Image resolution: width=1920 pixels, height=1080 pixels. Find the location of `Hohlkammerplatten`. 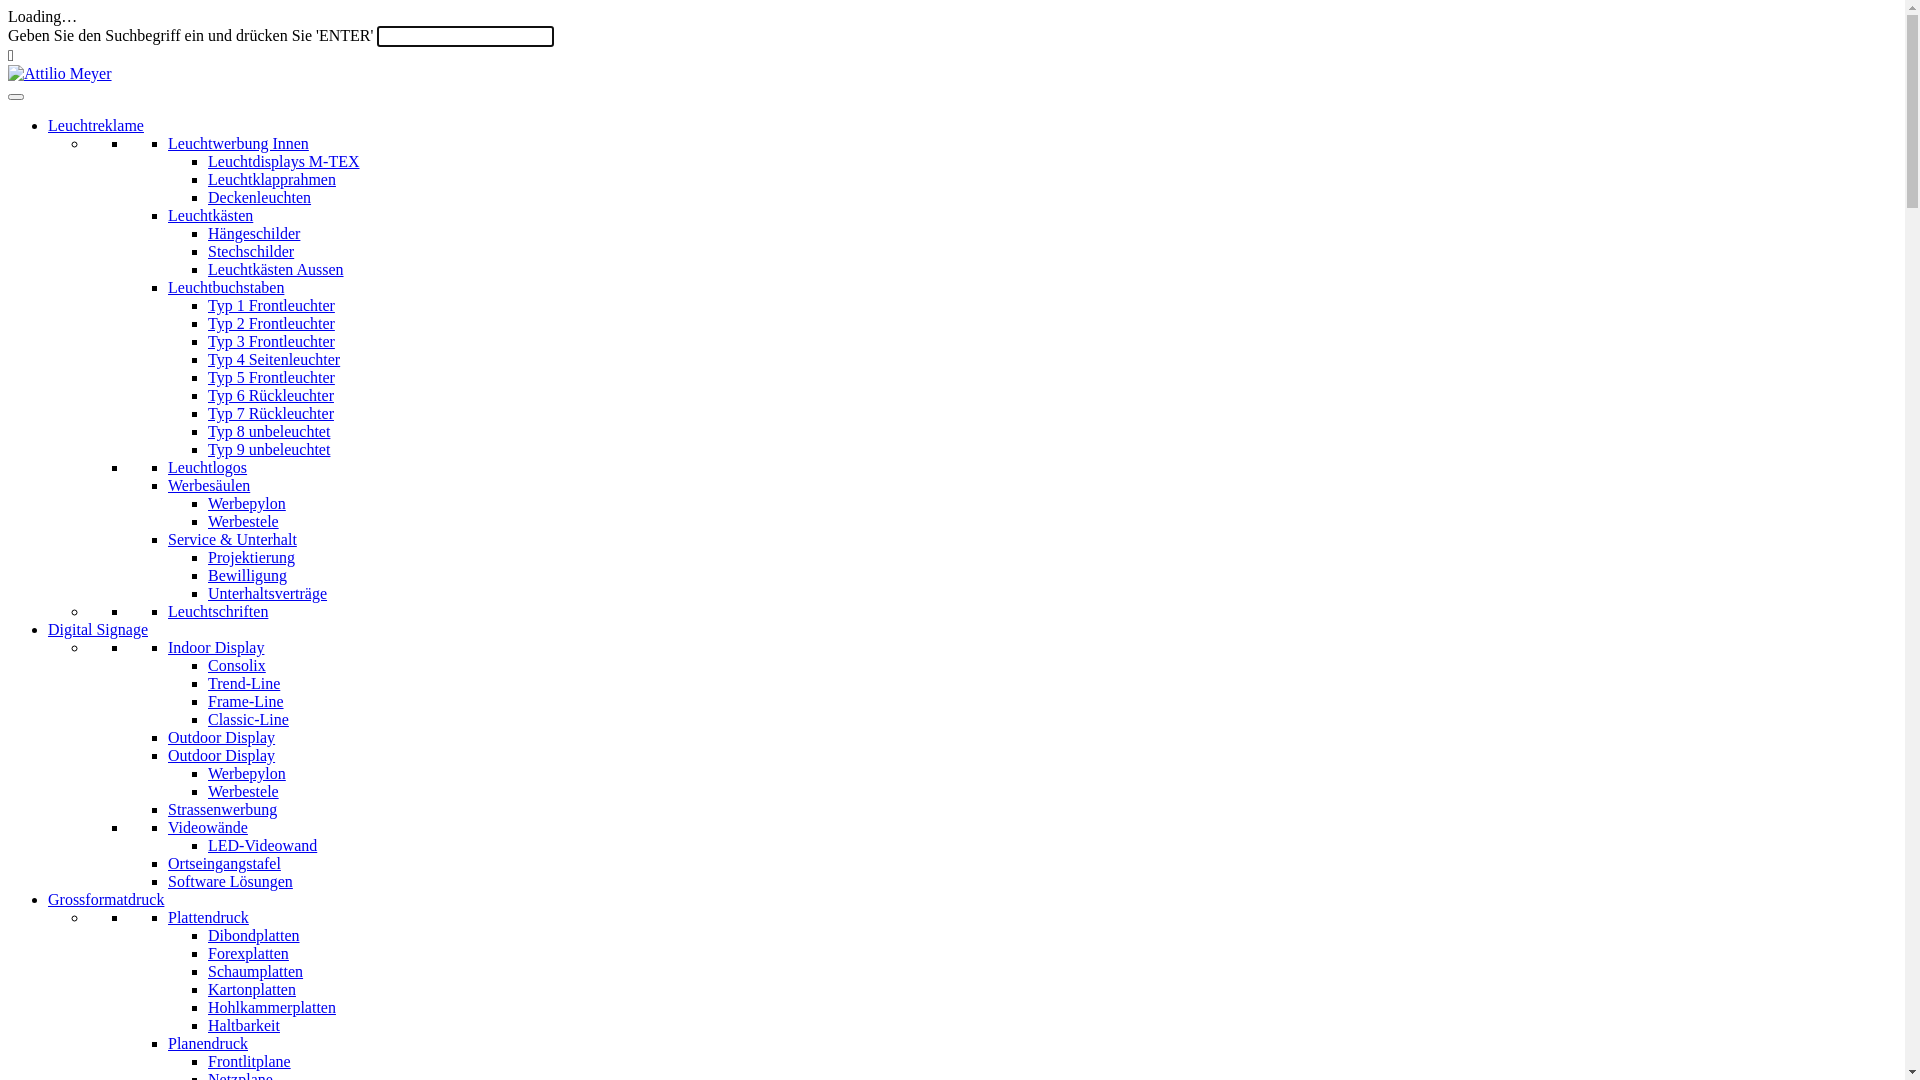

Hohlkammerplatten is located at coordinates (272, 1008).